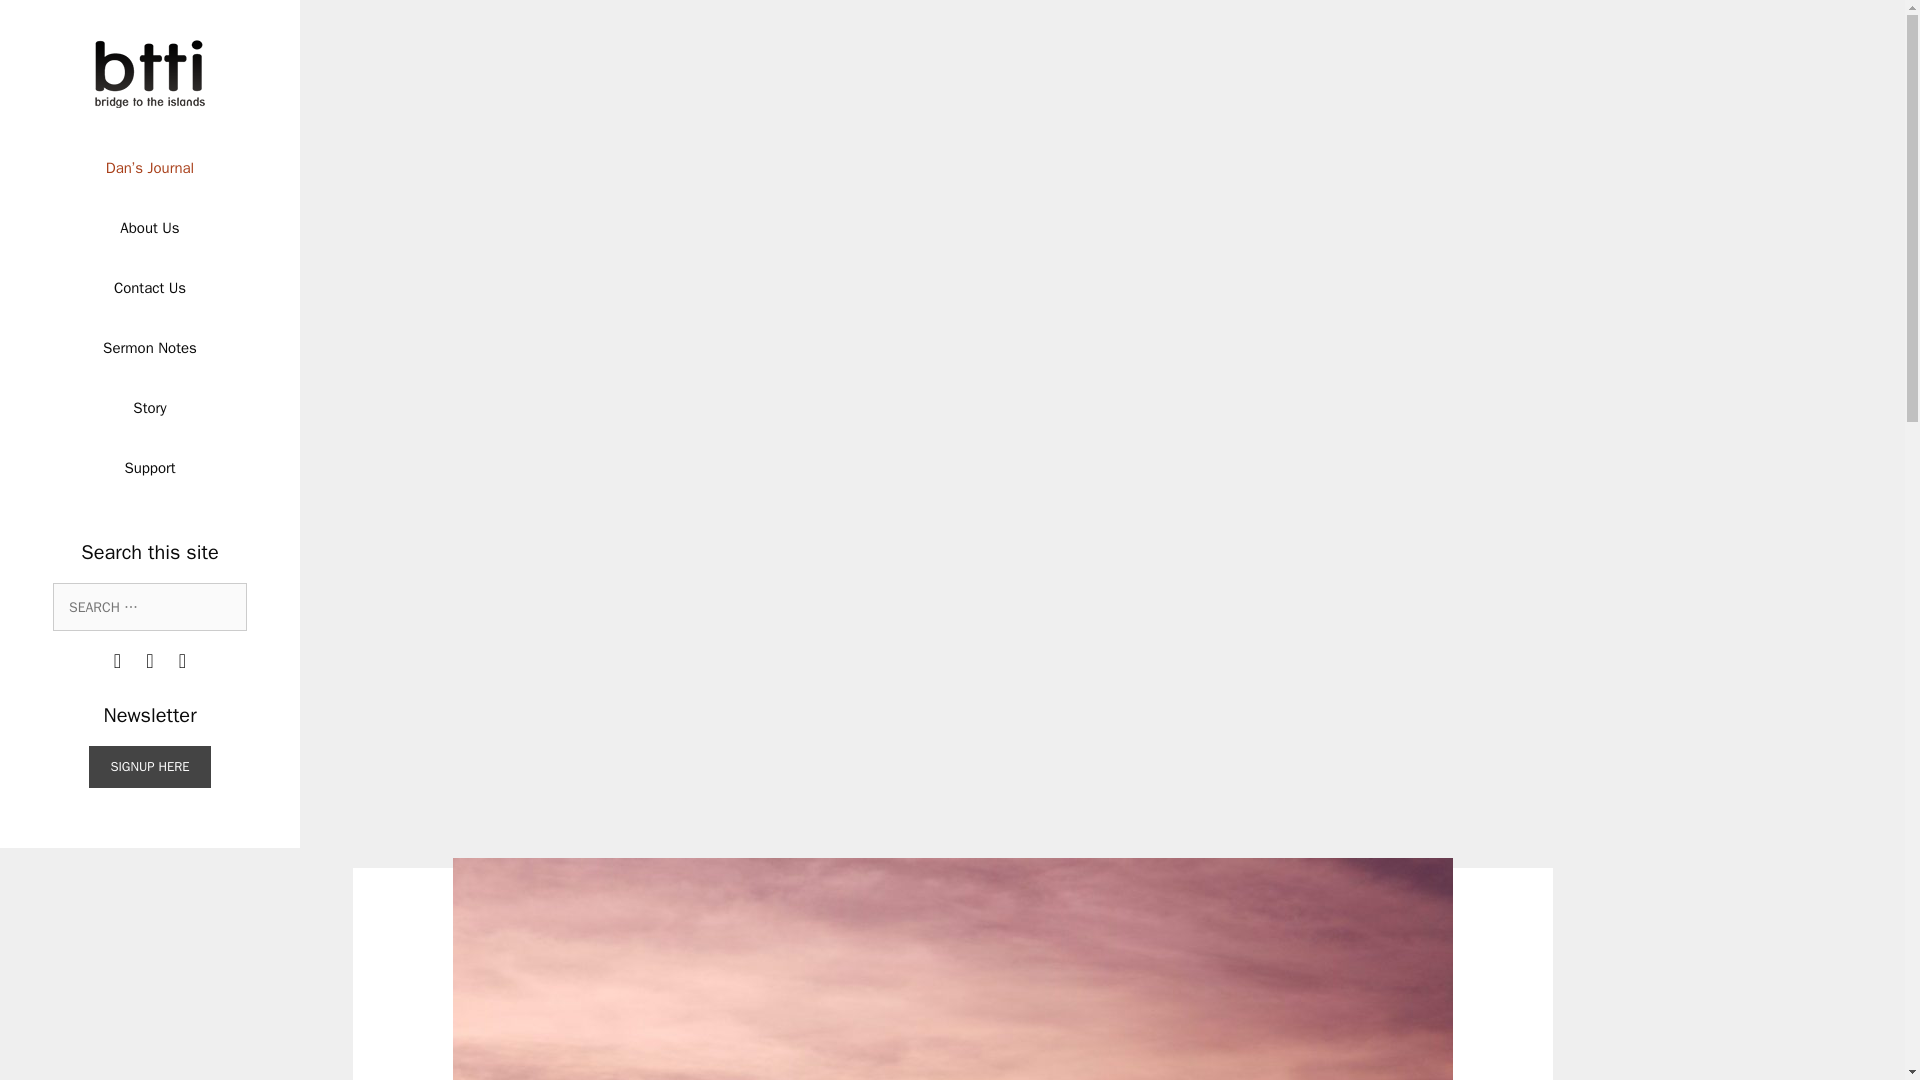  I want to click on Search, so click(44, 21).